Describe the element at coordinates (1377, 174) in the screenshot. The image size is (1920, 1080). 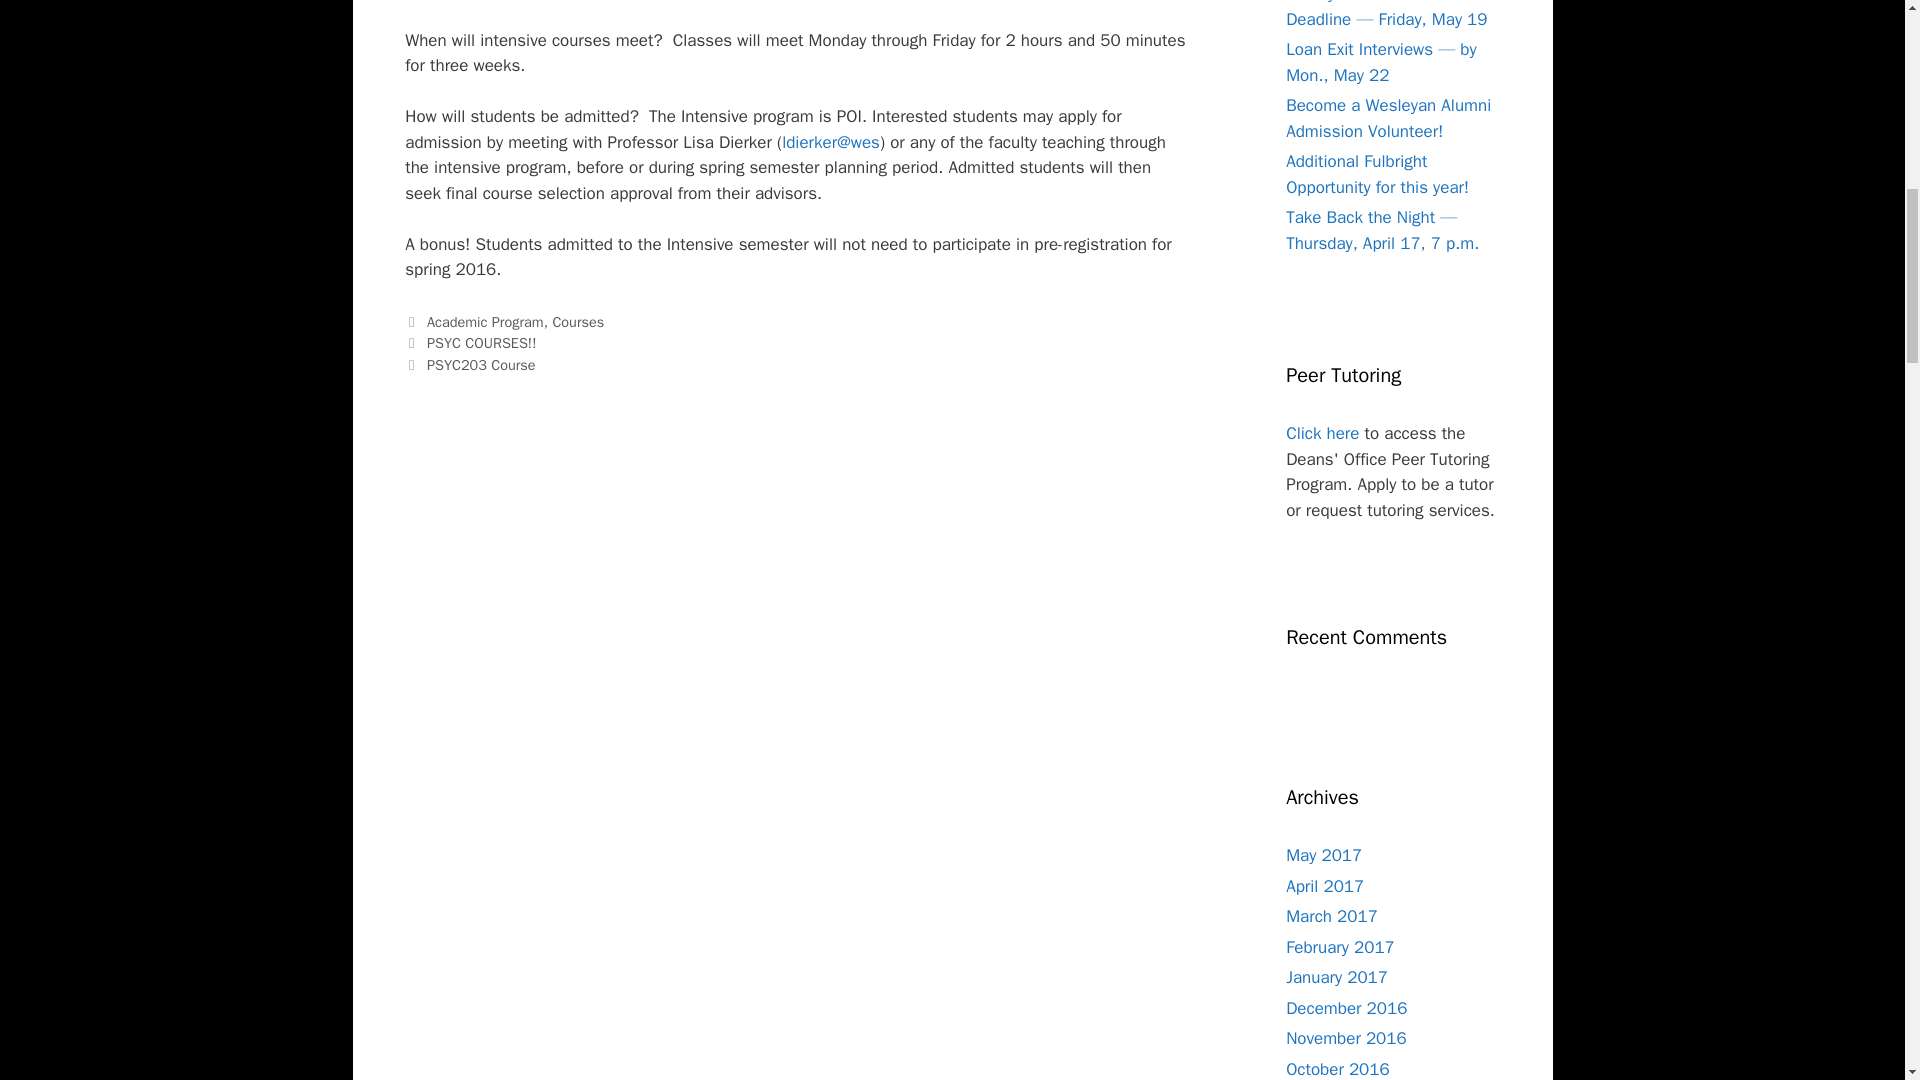
I see `Additional Fulbright Opportunity for this year!` at that location.